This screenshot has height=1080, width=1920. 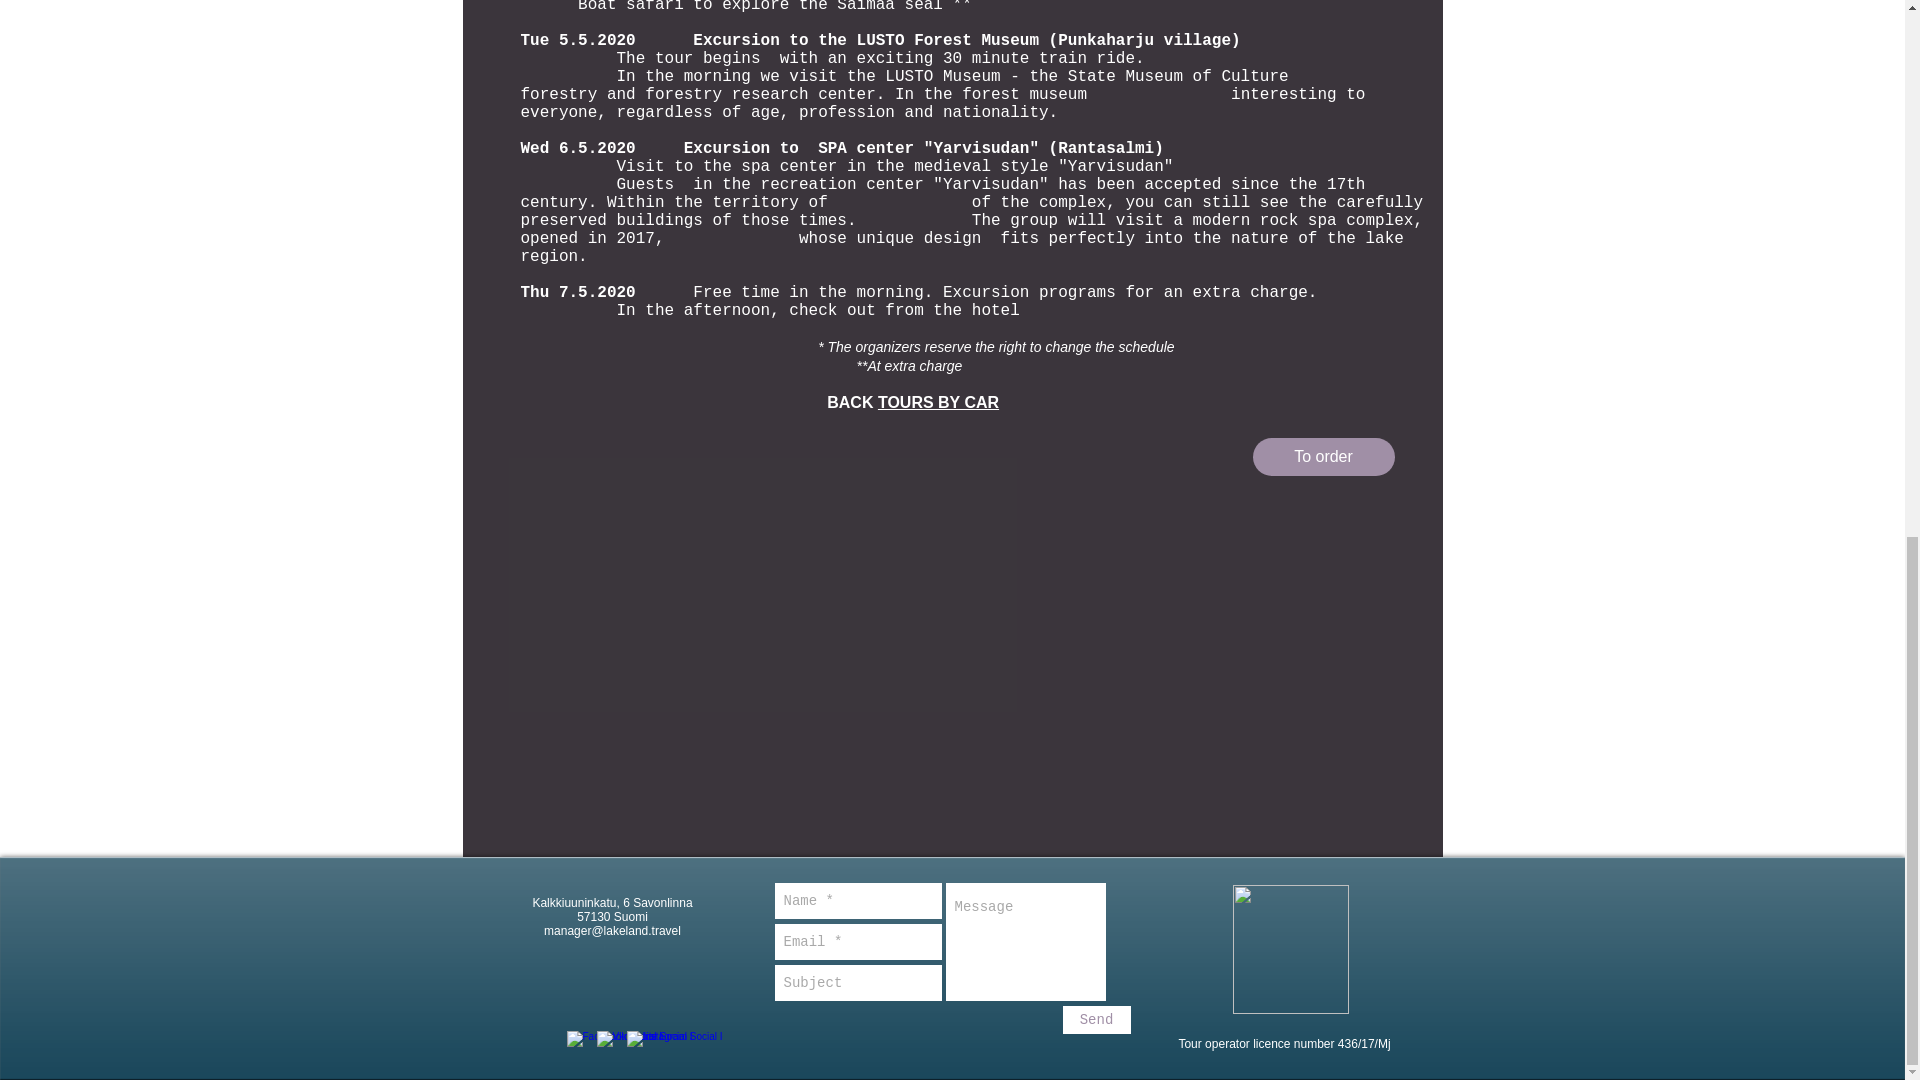 What do you see at coordinates (938, 402) in the screenshot?
I see `TOURS BY CAR` at bounding box center [938, 402].